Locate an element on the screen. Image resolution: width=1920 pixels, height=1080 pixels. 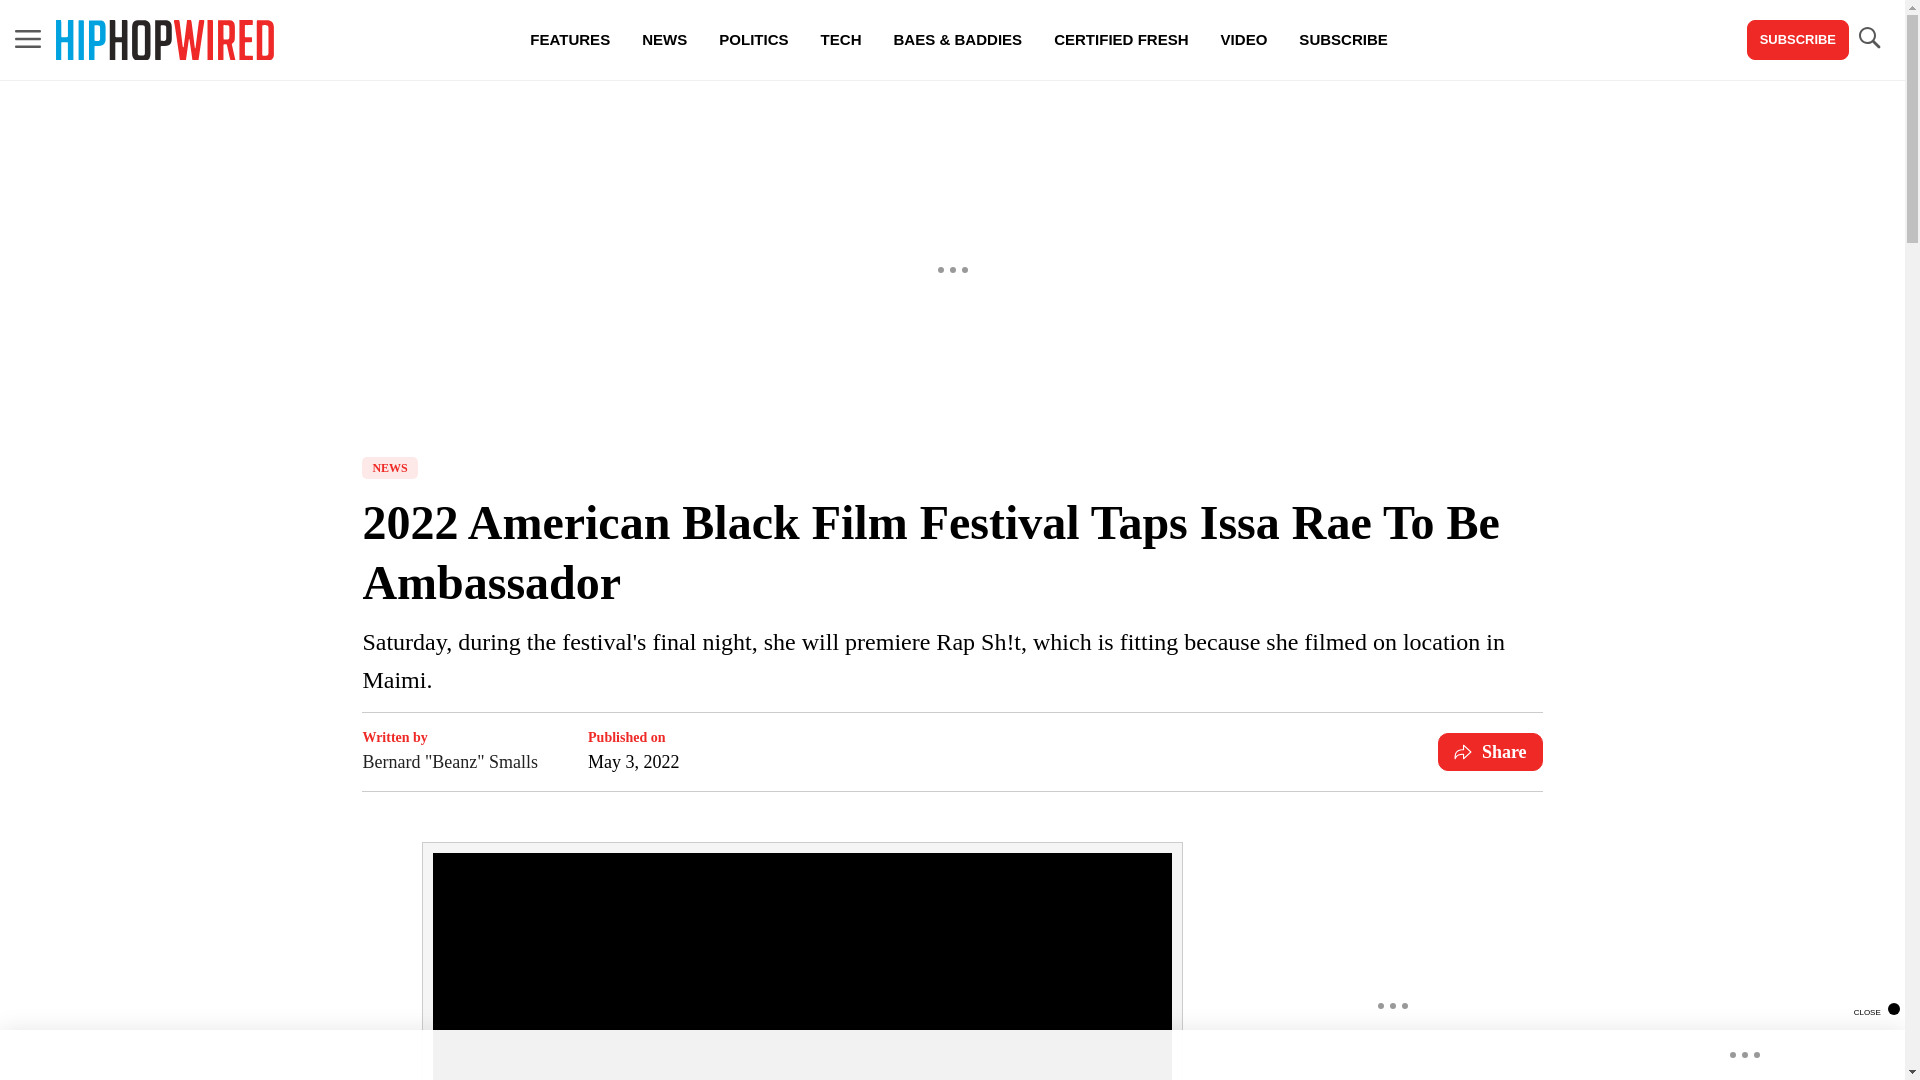
NEWS is located at coordinates (664, 40).